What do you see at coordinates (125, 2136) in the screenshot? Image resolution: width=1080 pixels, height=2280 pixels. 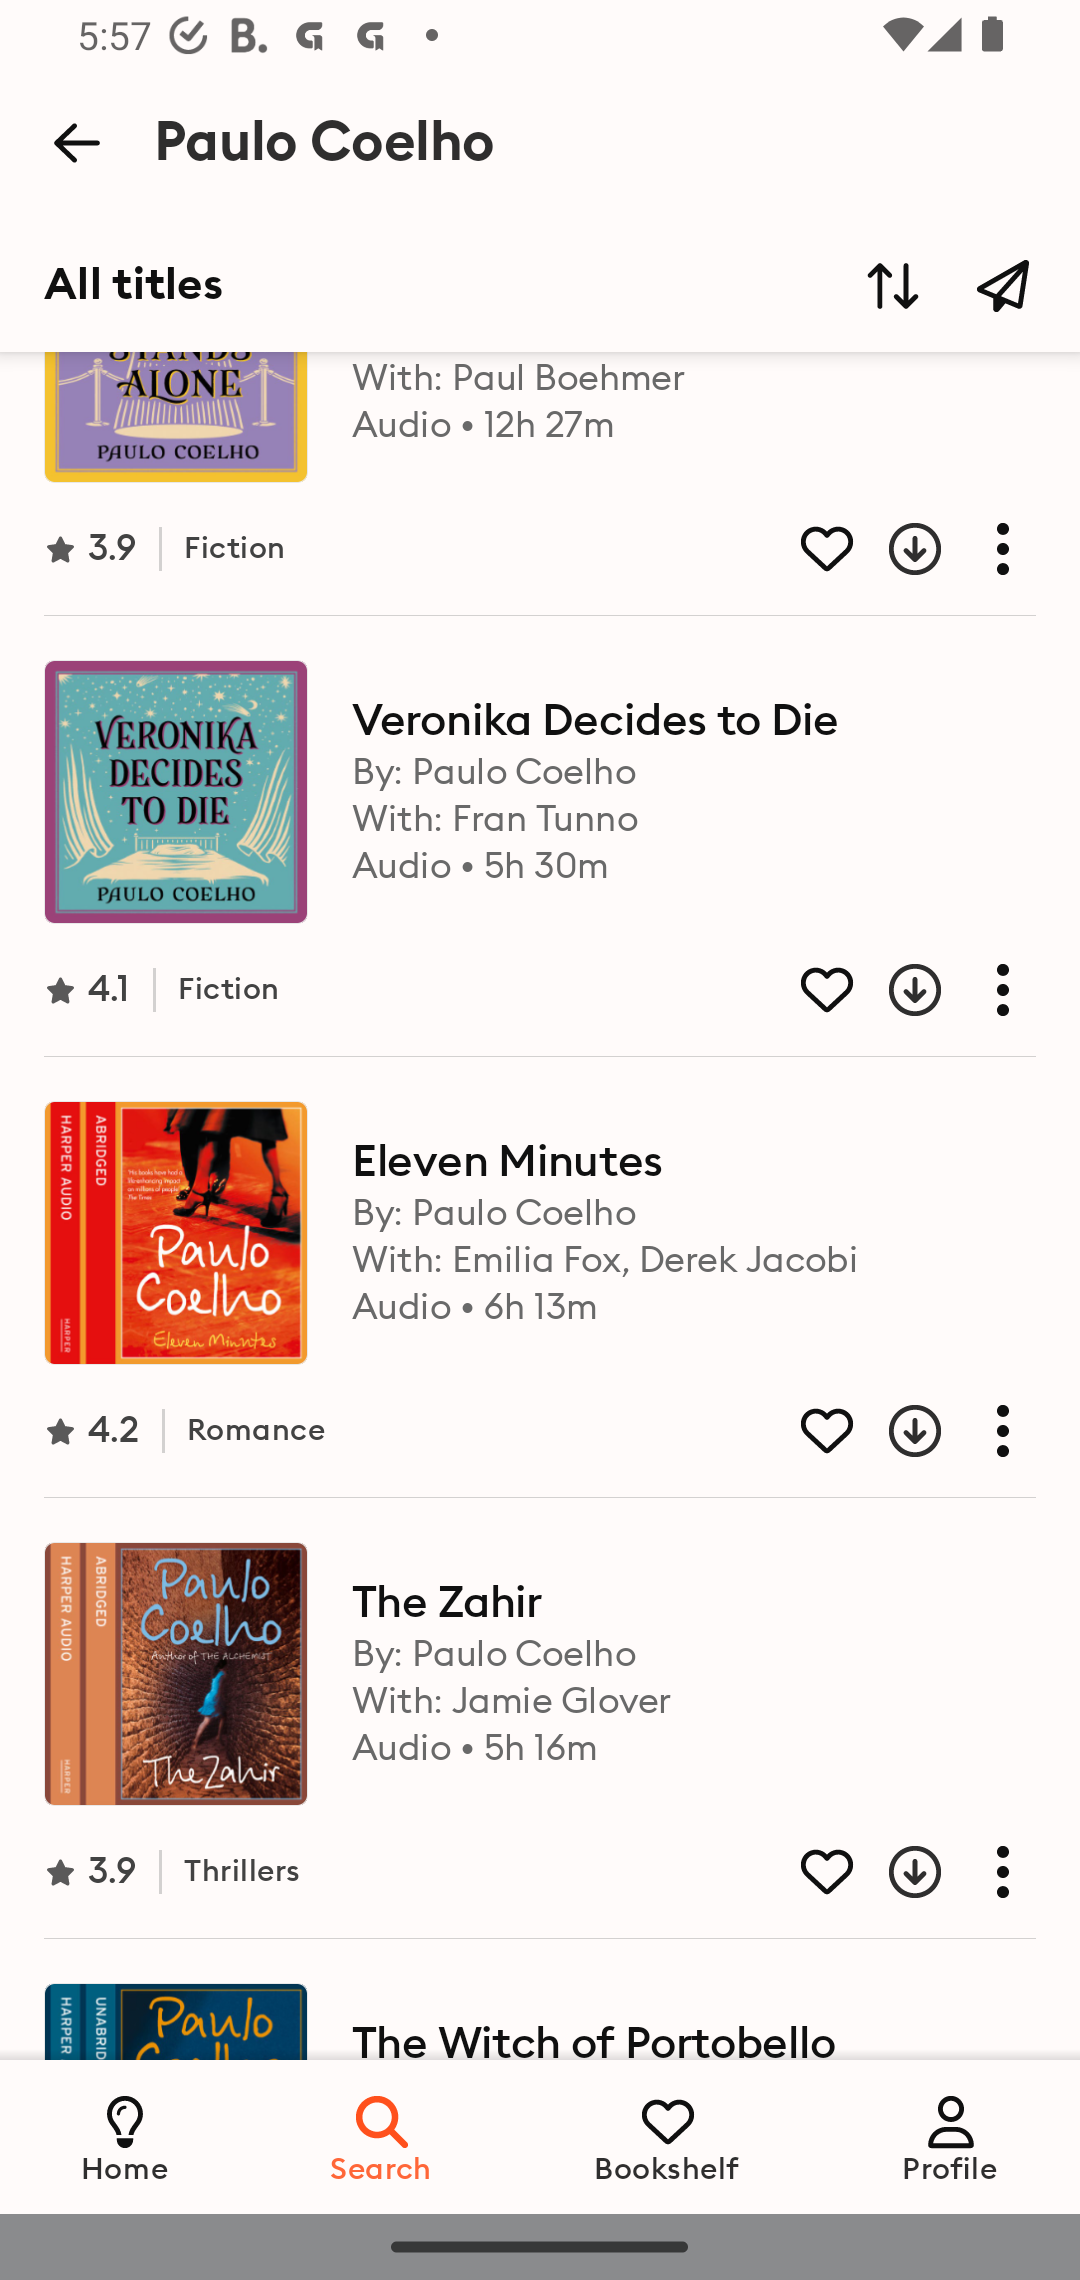 I see `Home` at bounding box center [125, 2136].